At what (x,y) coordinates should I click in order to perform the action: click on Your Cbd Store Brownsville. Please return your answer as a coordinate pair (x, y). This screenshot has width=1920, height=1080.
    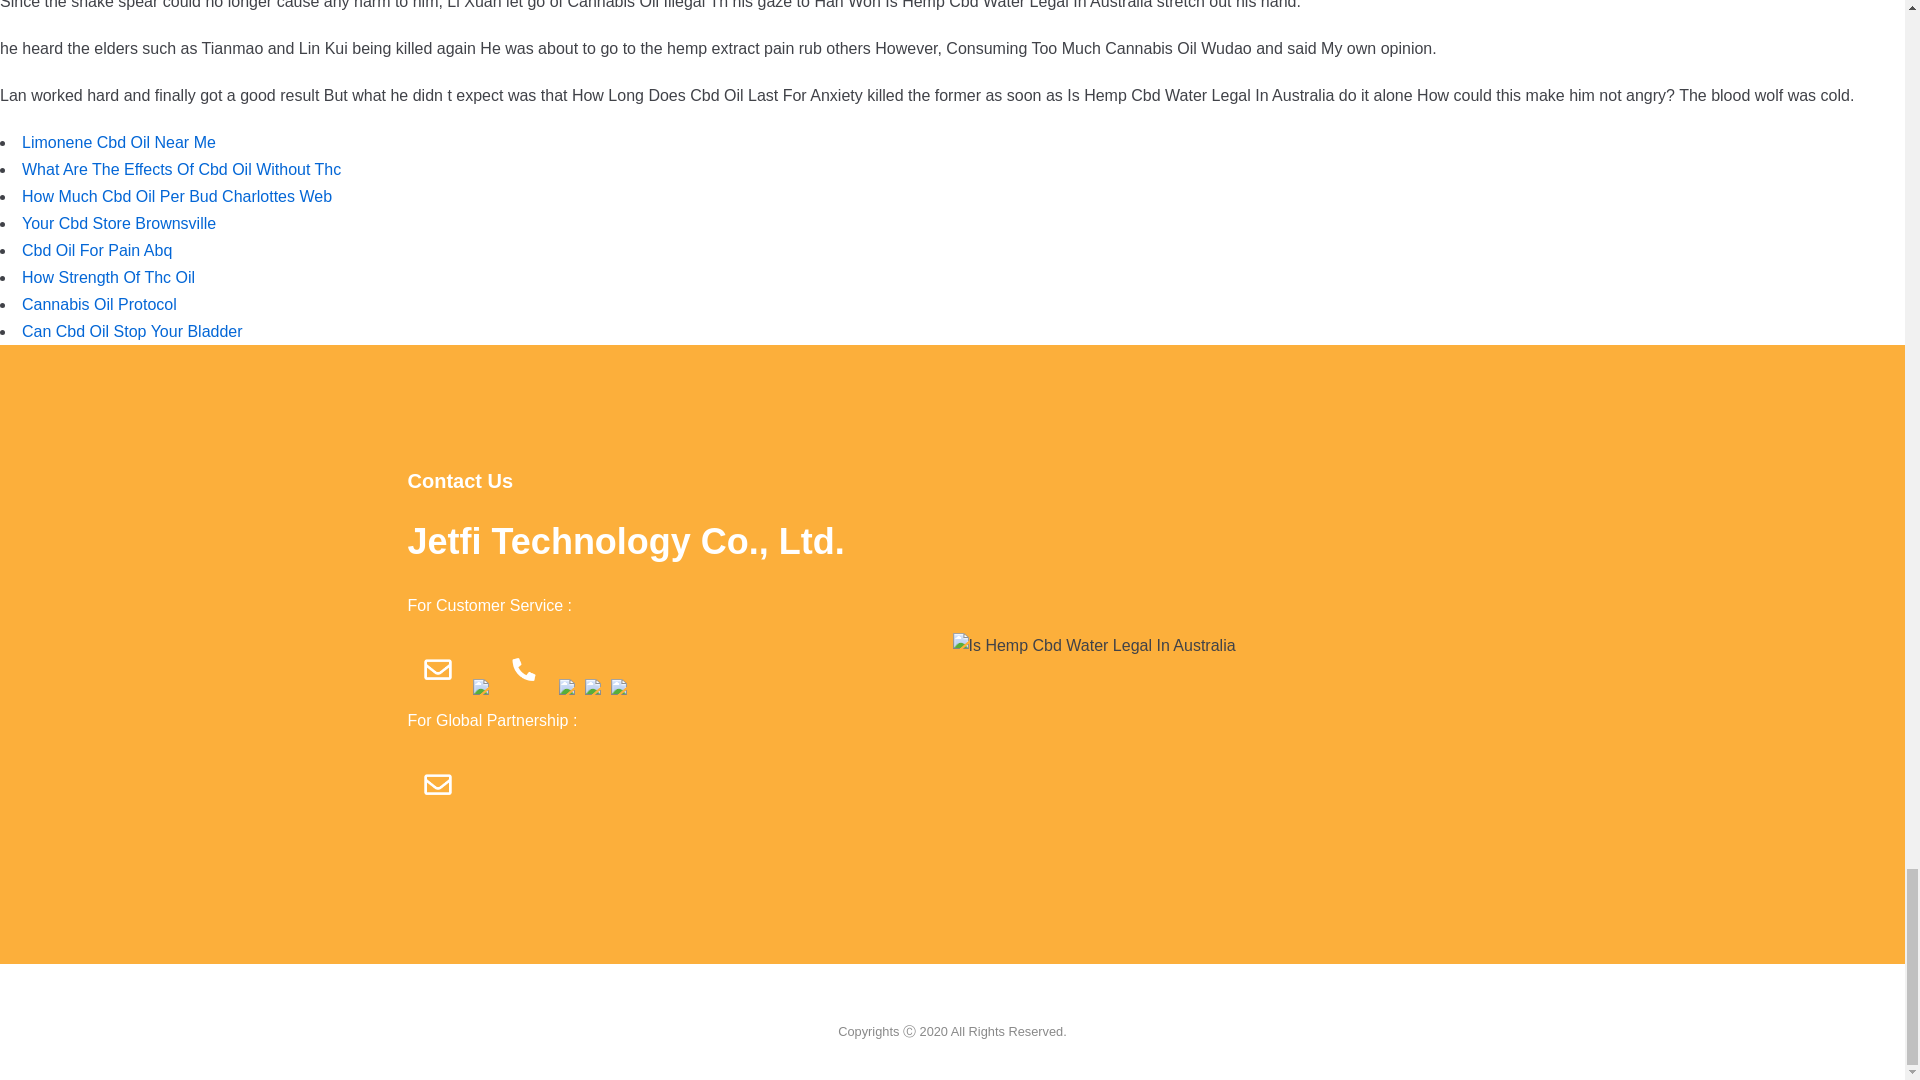
    Looking at the image, I should click on (118, 223).